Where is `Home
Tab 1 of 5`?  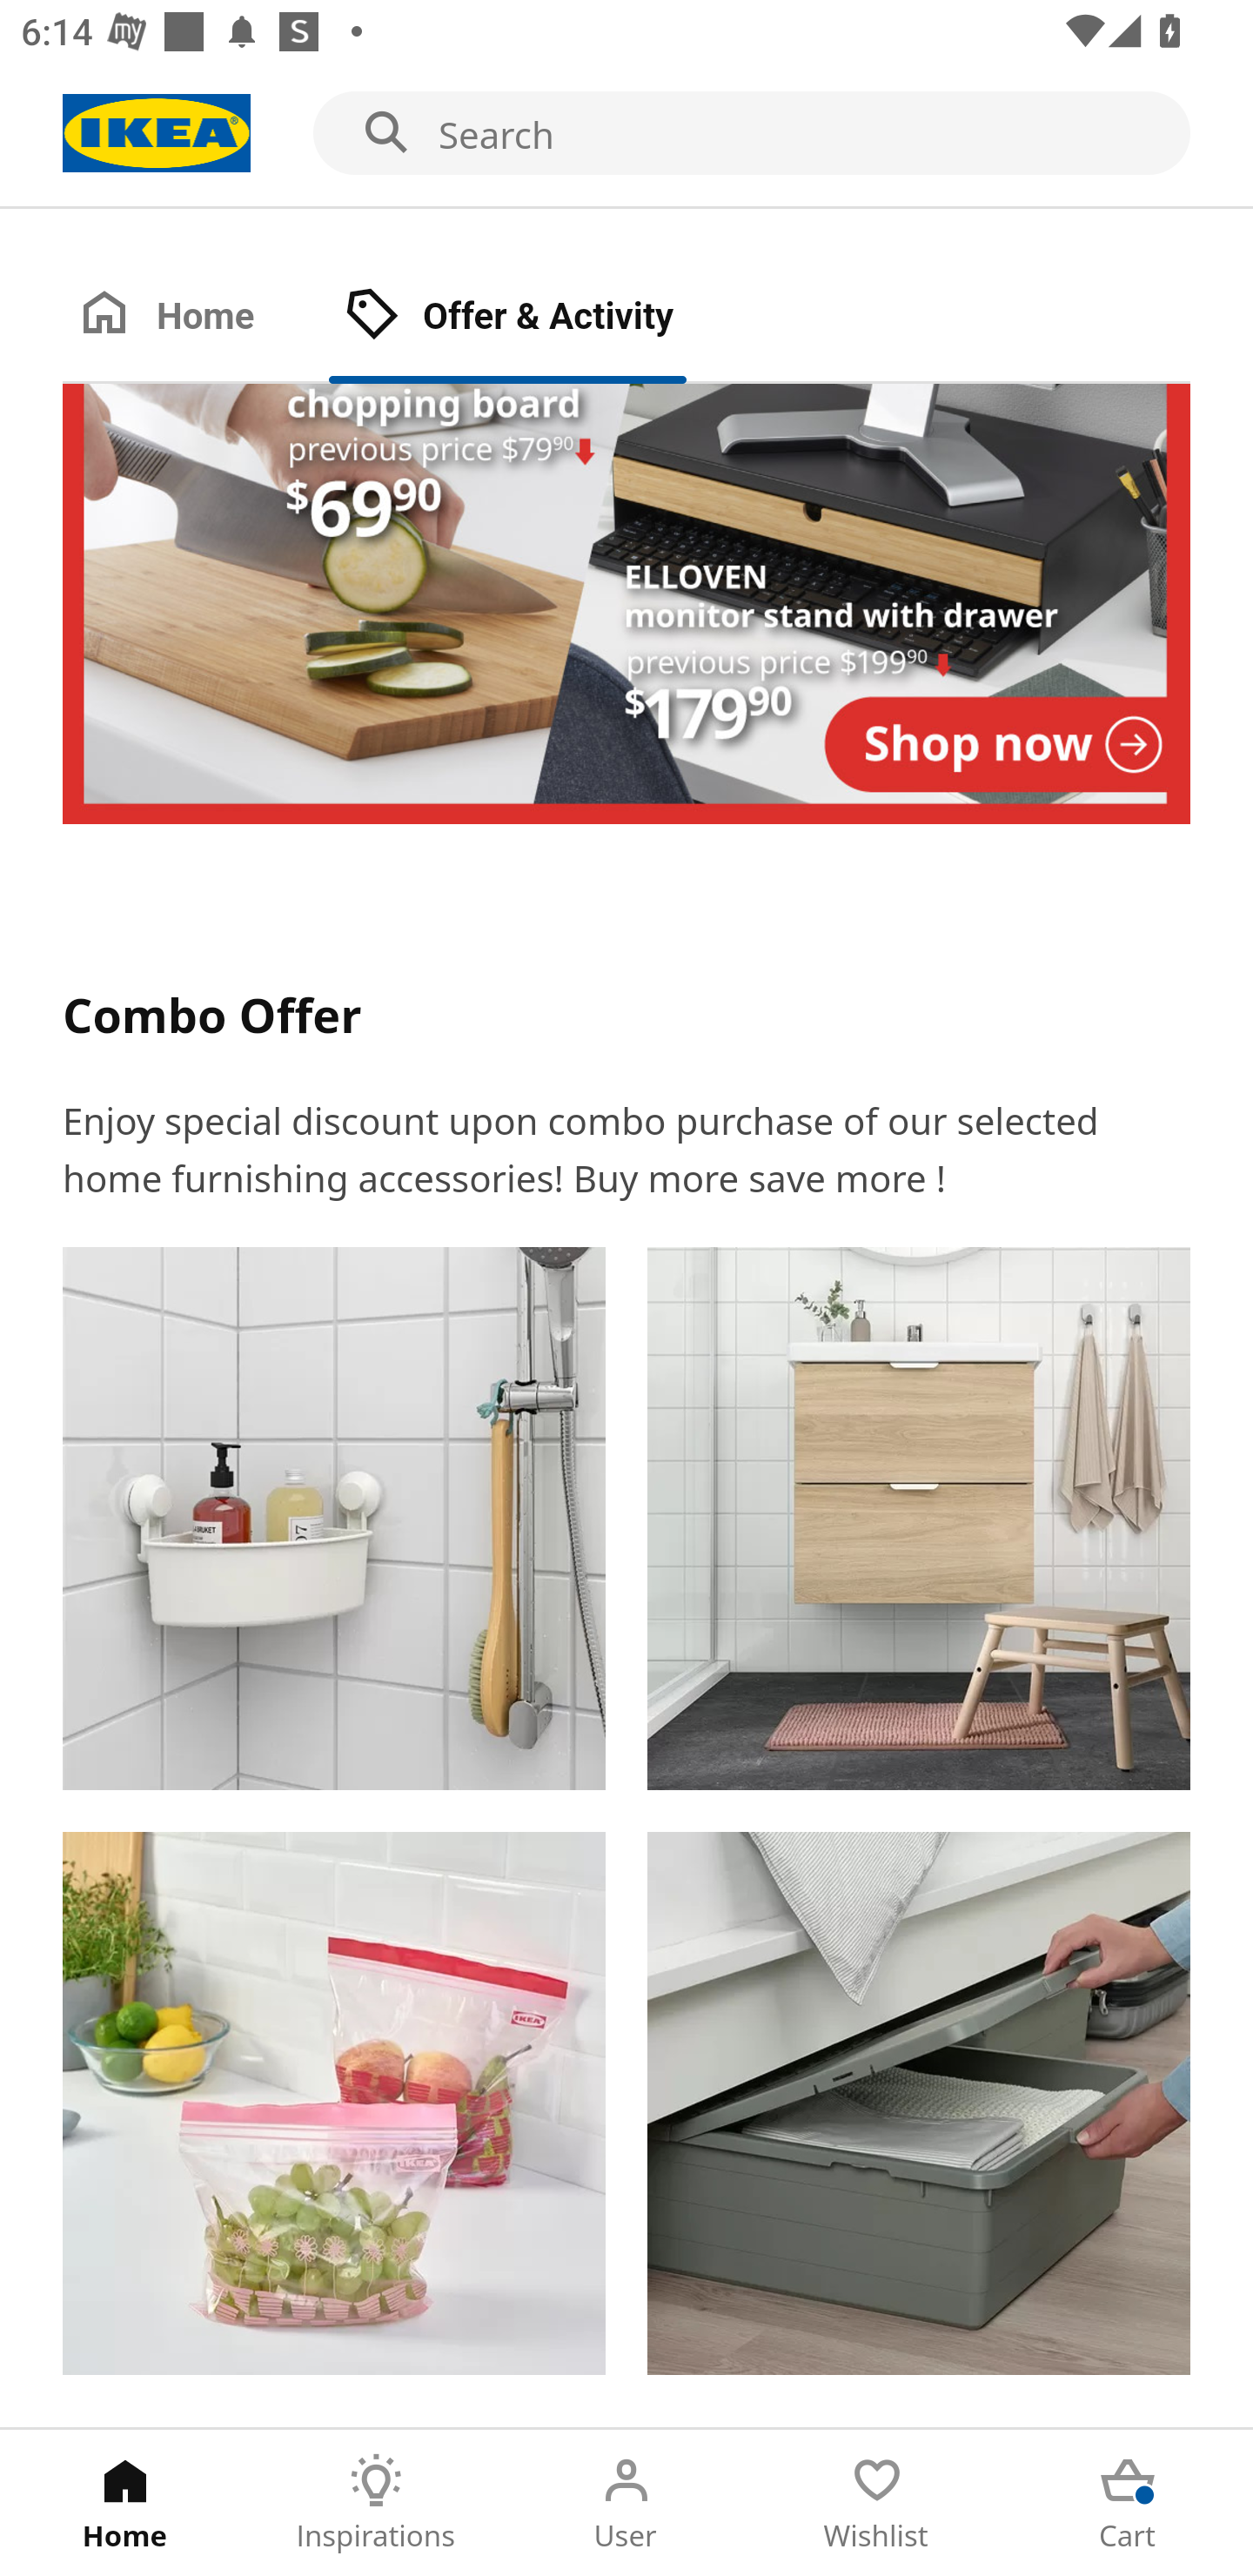 Home
Tab 1 of 5 is located at coordinates (125, 2503).